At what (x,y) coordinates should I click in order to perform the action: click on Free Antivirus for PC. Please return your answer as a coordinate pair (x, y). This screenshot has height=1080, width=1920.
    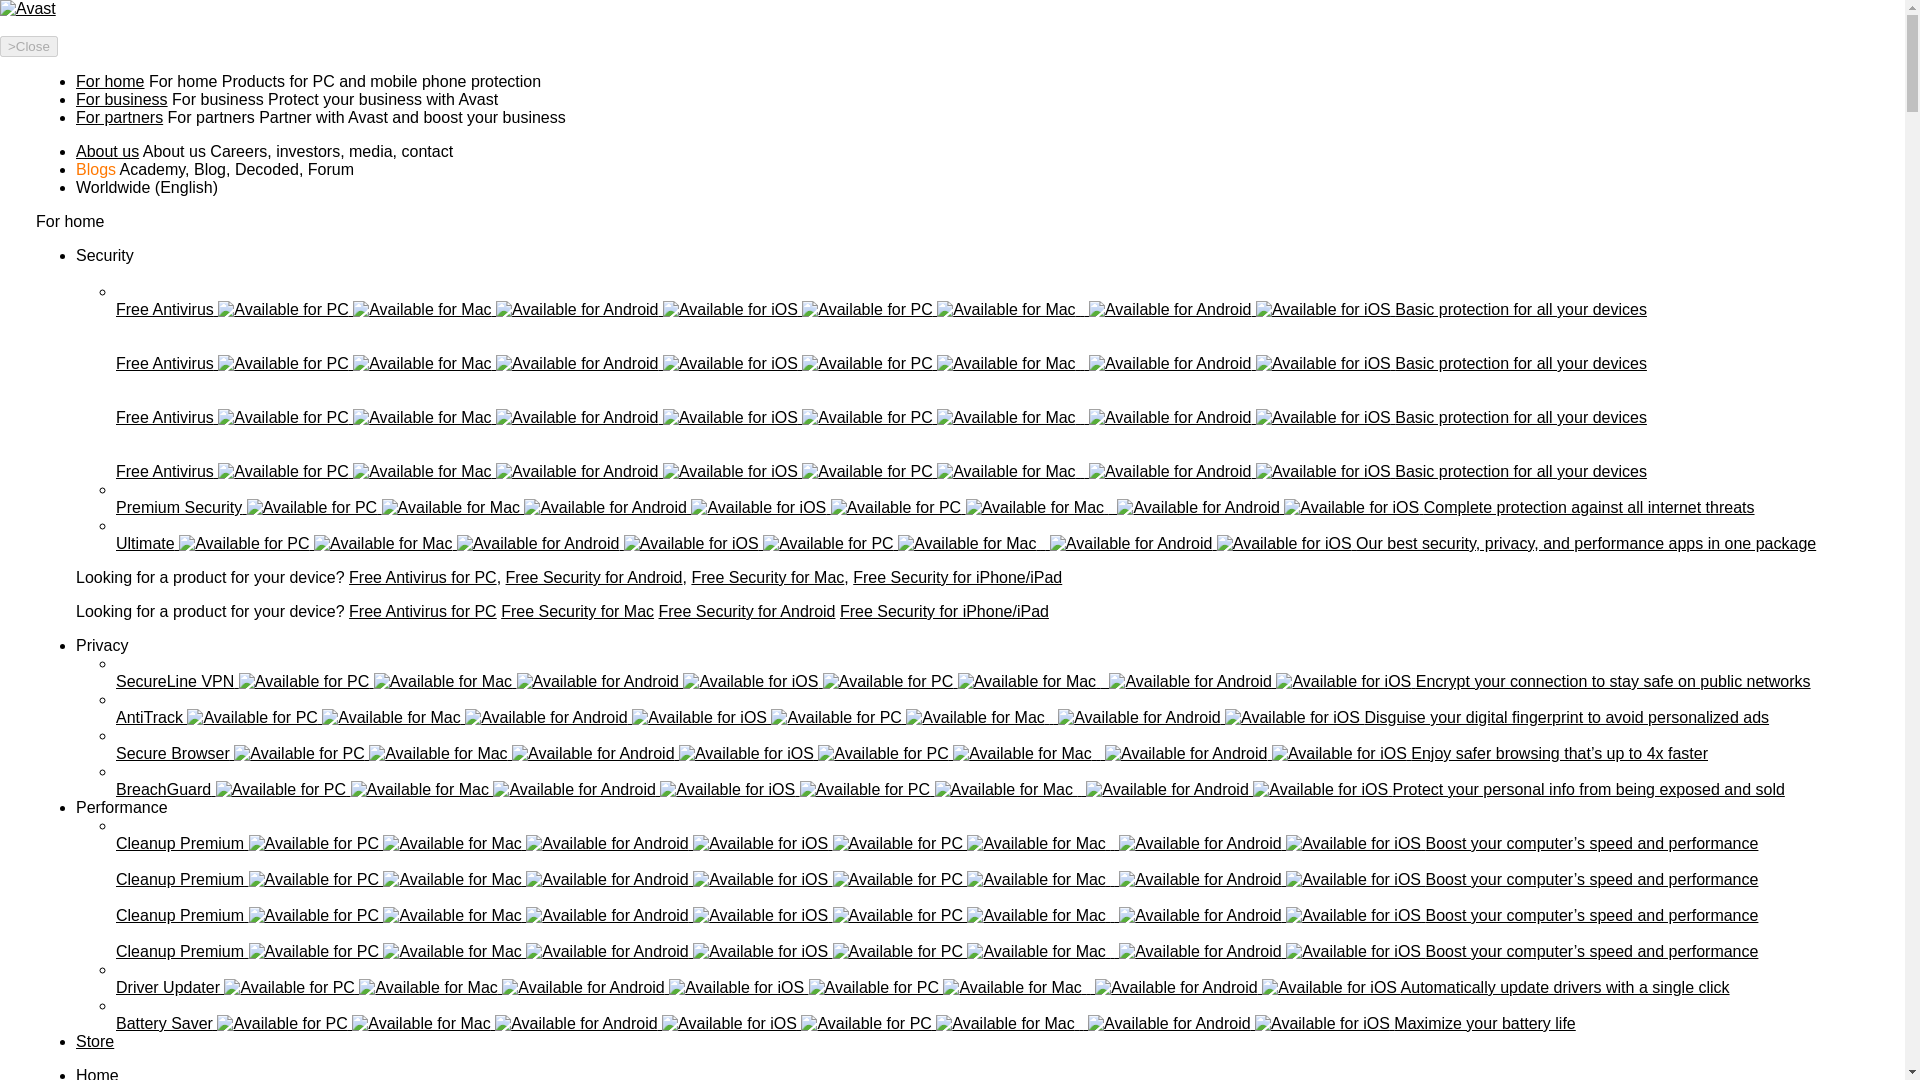
    Looking at the image, I should click on (423, 578).